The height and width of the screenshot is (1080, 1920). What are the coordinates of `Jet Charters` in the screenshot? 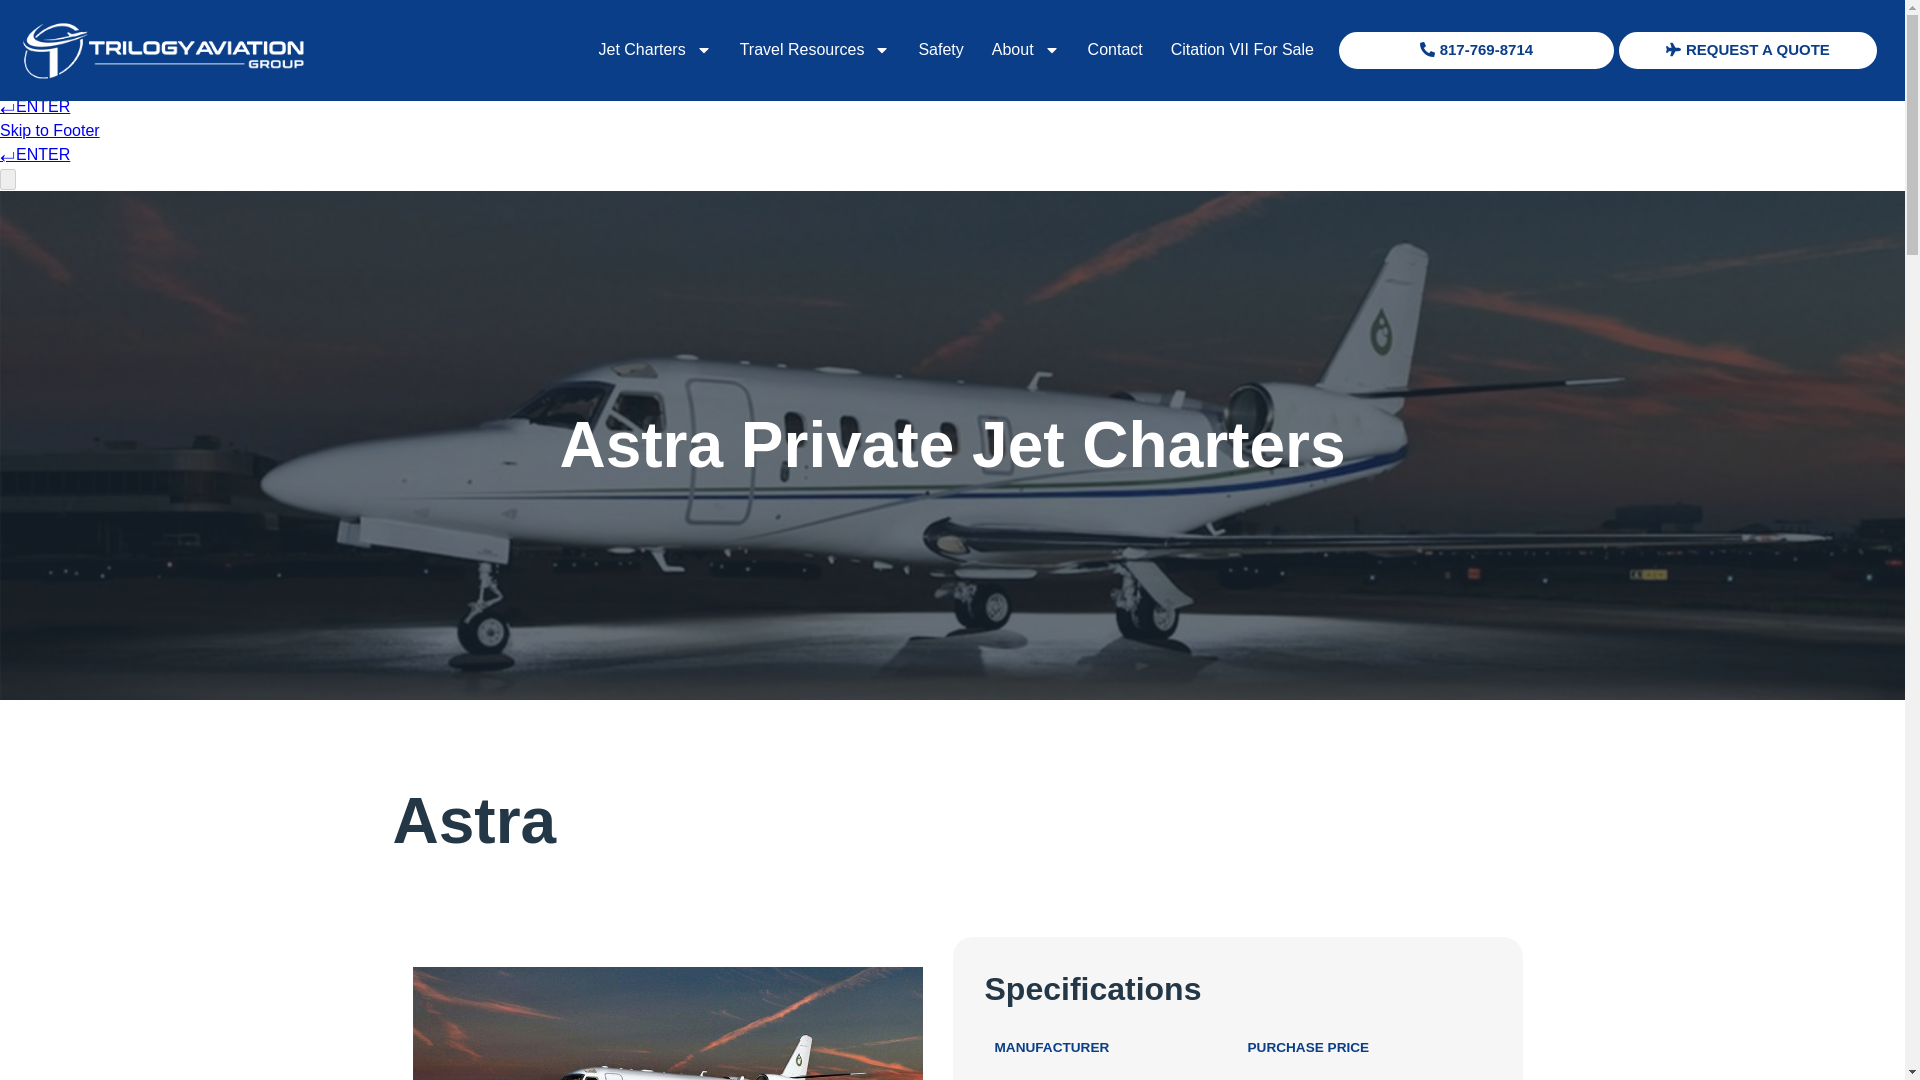 It's located at (655, 50).